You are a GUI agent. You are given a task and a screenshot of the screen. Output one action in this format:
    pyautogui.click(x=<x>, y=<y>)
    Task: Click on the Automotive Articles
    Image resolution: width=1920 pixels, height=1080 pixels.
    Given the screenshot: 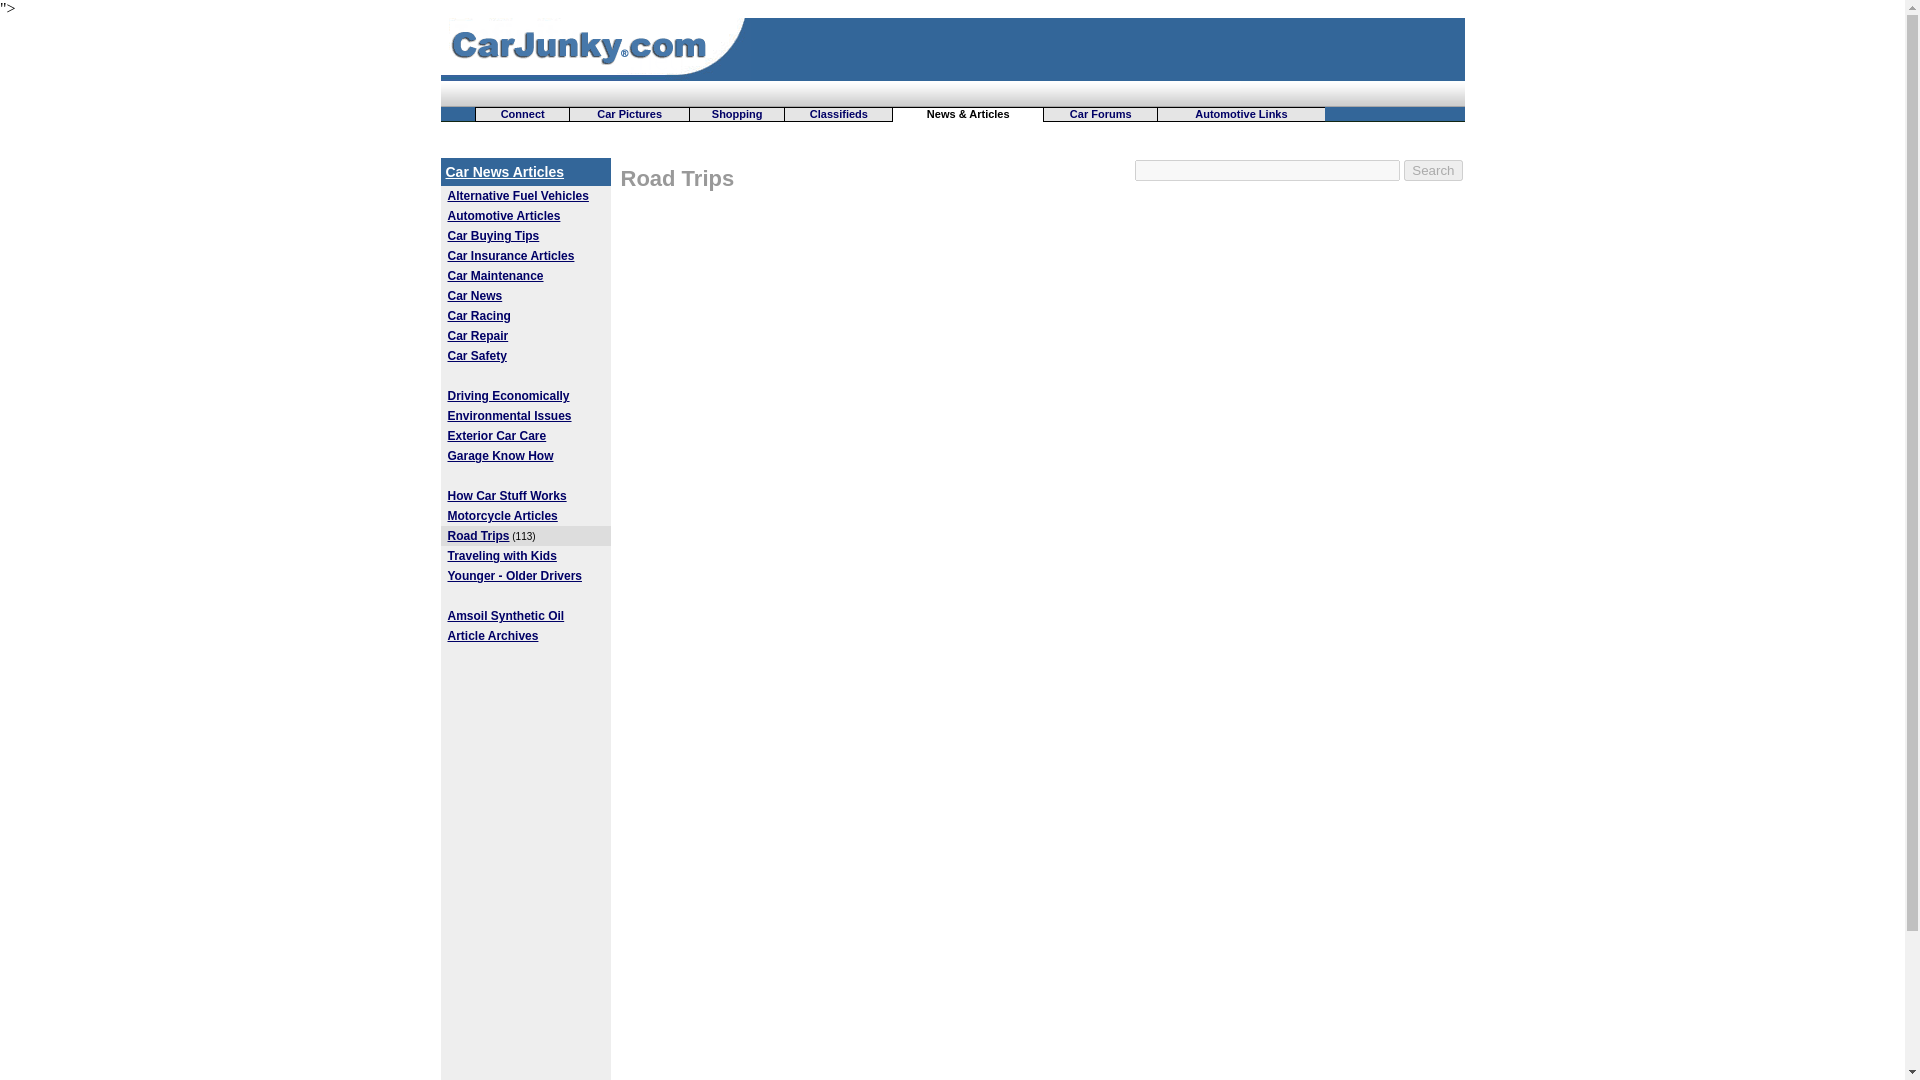 What is the action you would take?
    pyautogui.click(x=504, y=216)
    